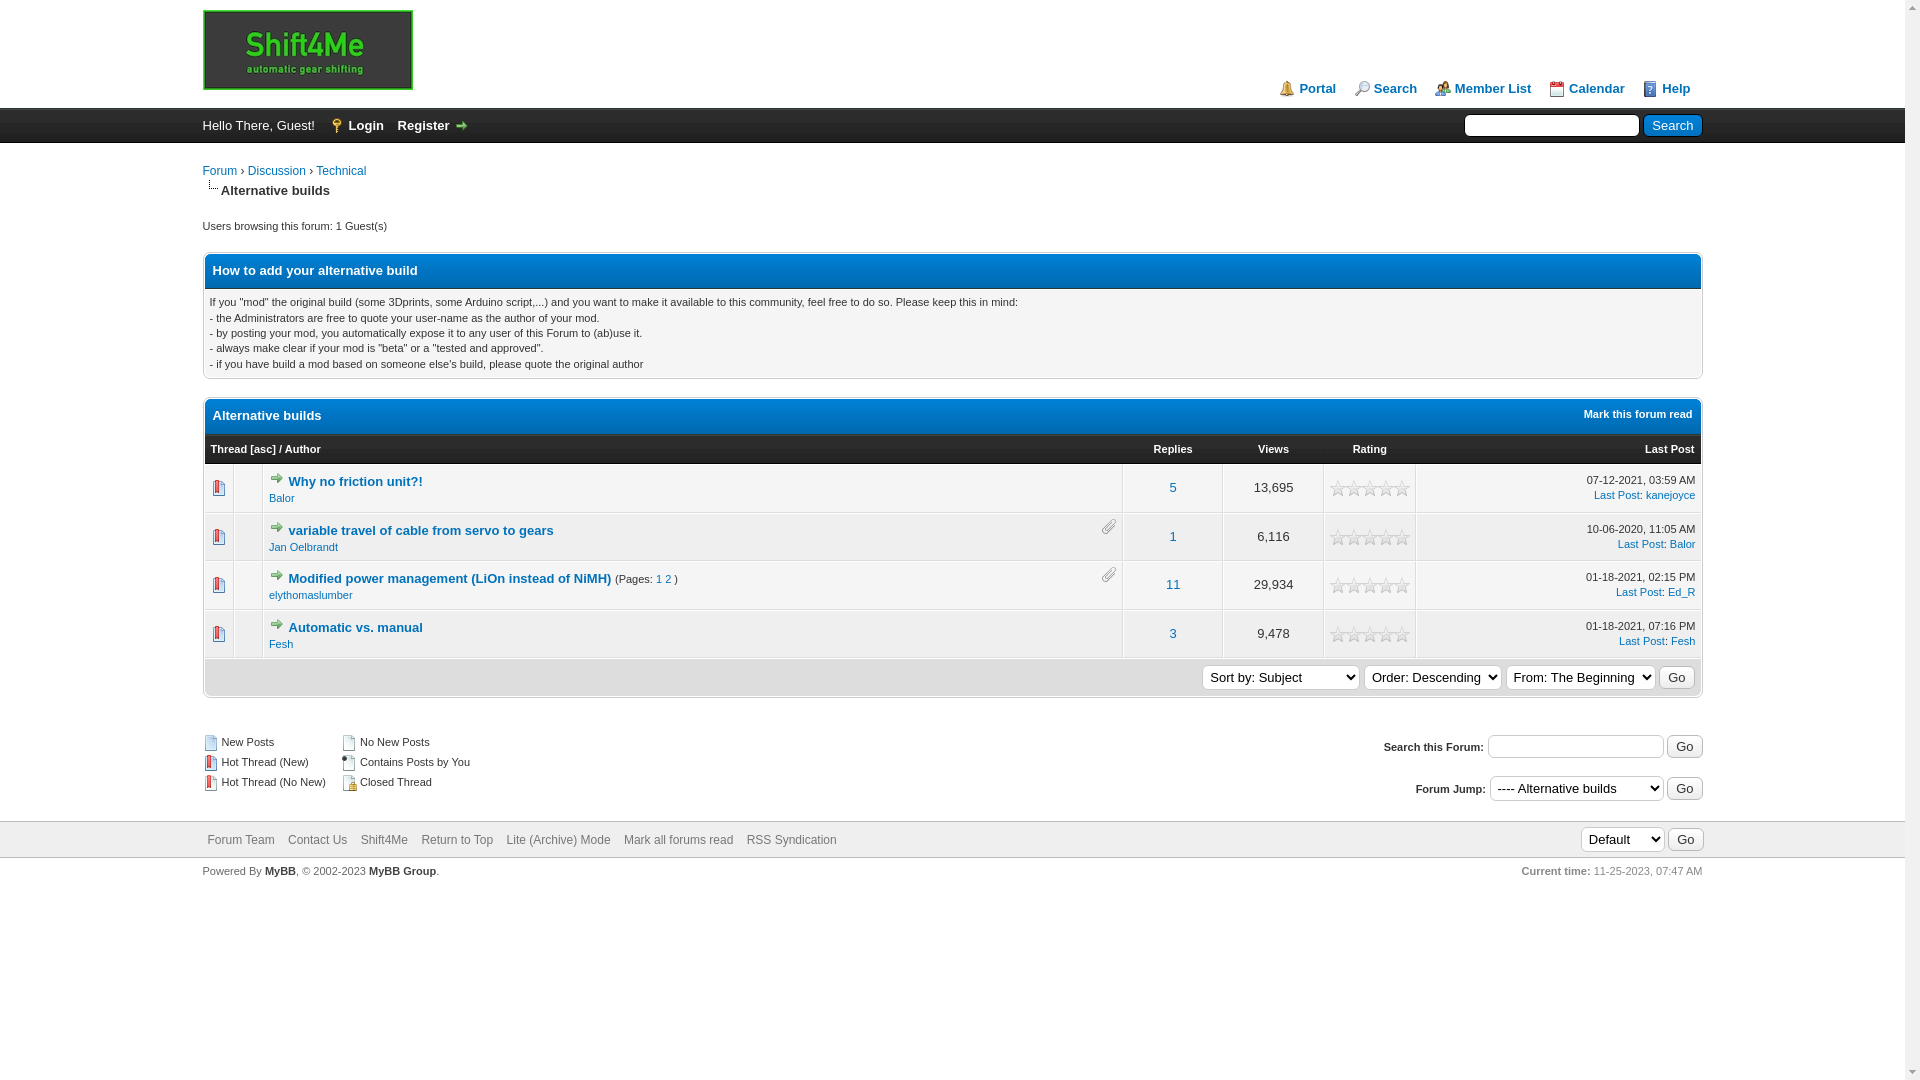 The height and width of the screenshot is (1080, 1920). What do you see at coordinates (277, 478) in the screenshot?
I see `Go to first unread post` at bounding box center [277, 478].